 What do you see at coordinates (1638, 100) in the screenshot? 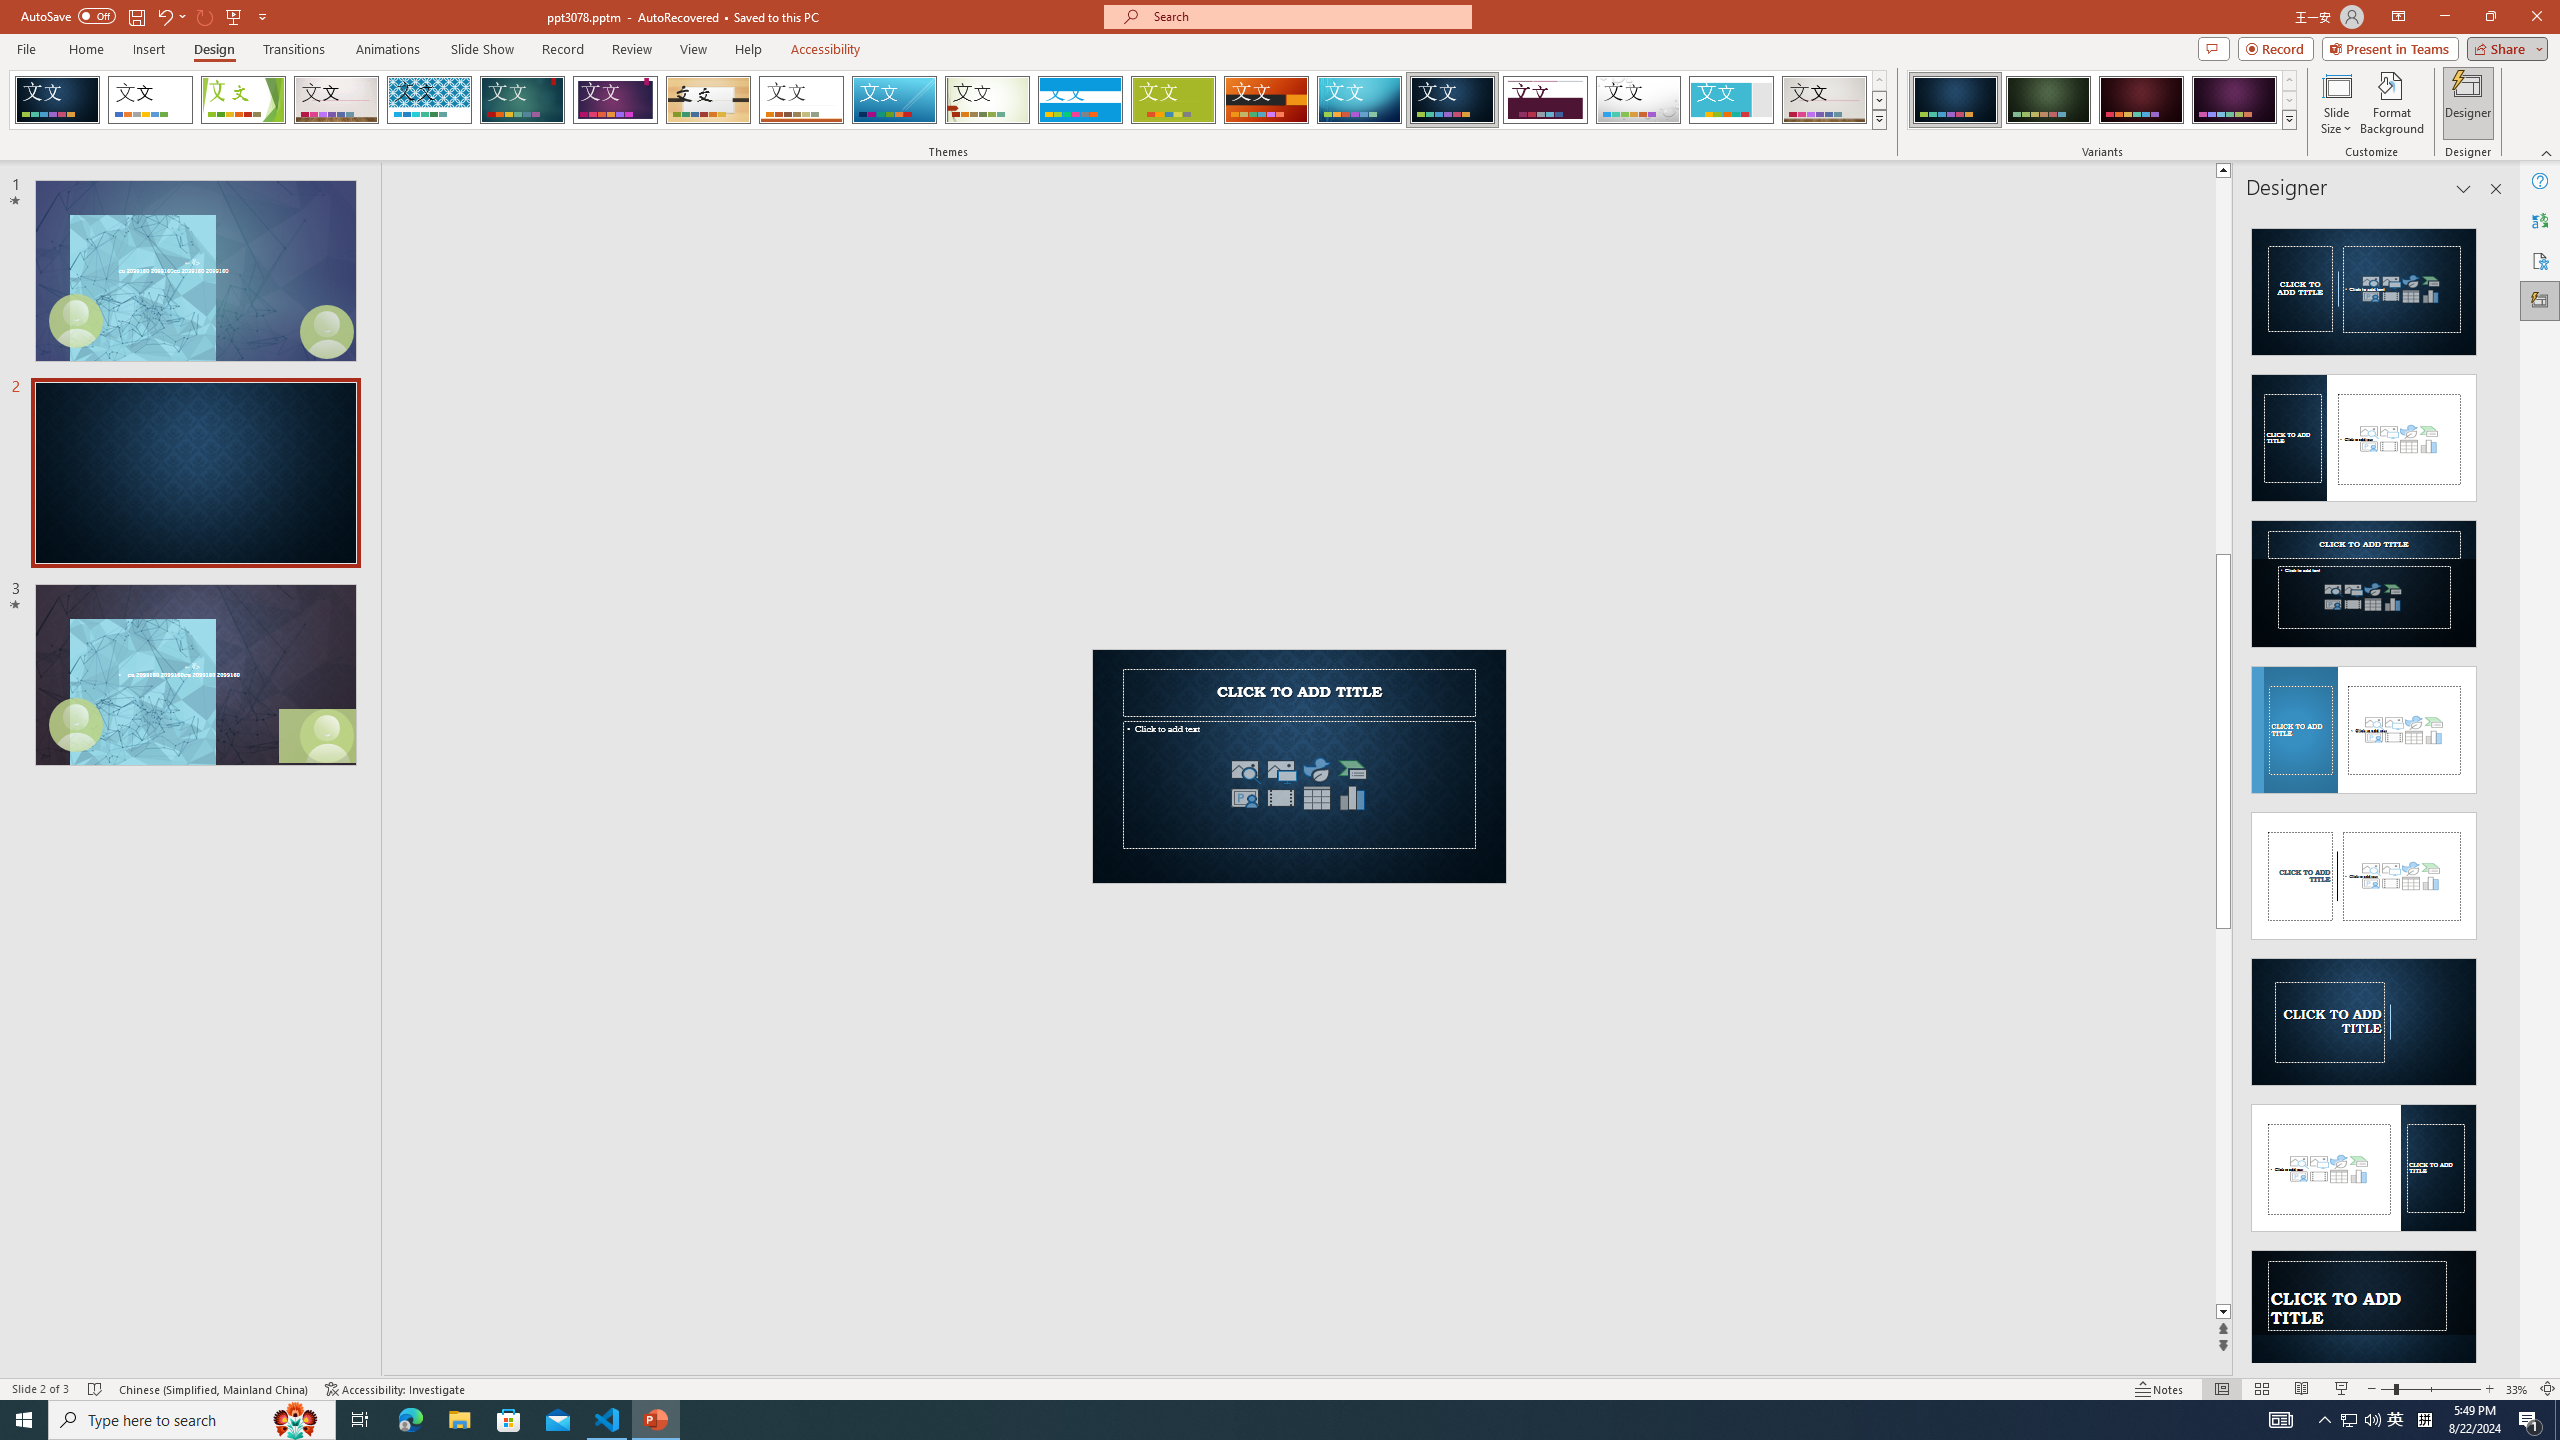
I see `Droplet` at bounding box center [1638, 100].